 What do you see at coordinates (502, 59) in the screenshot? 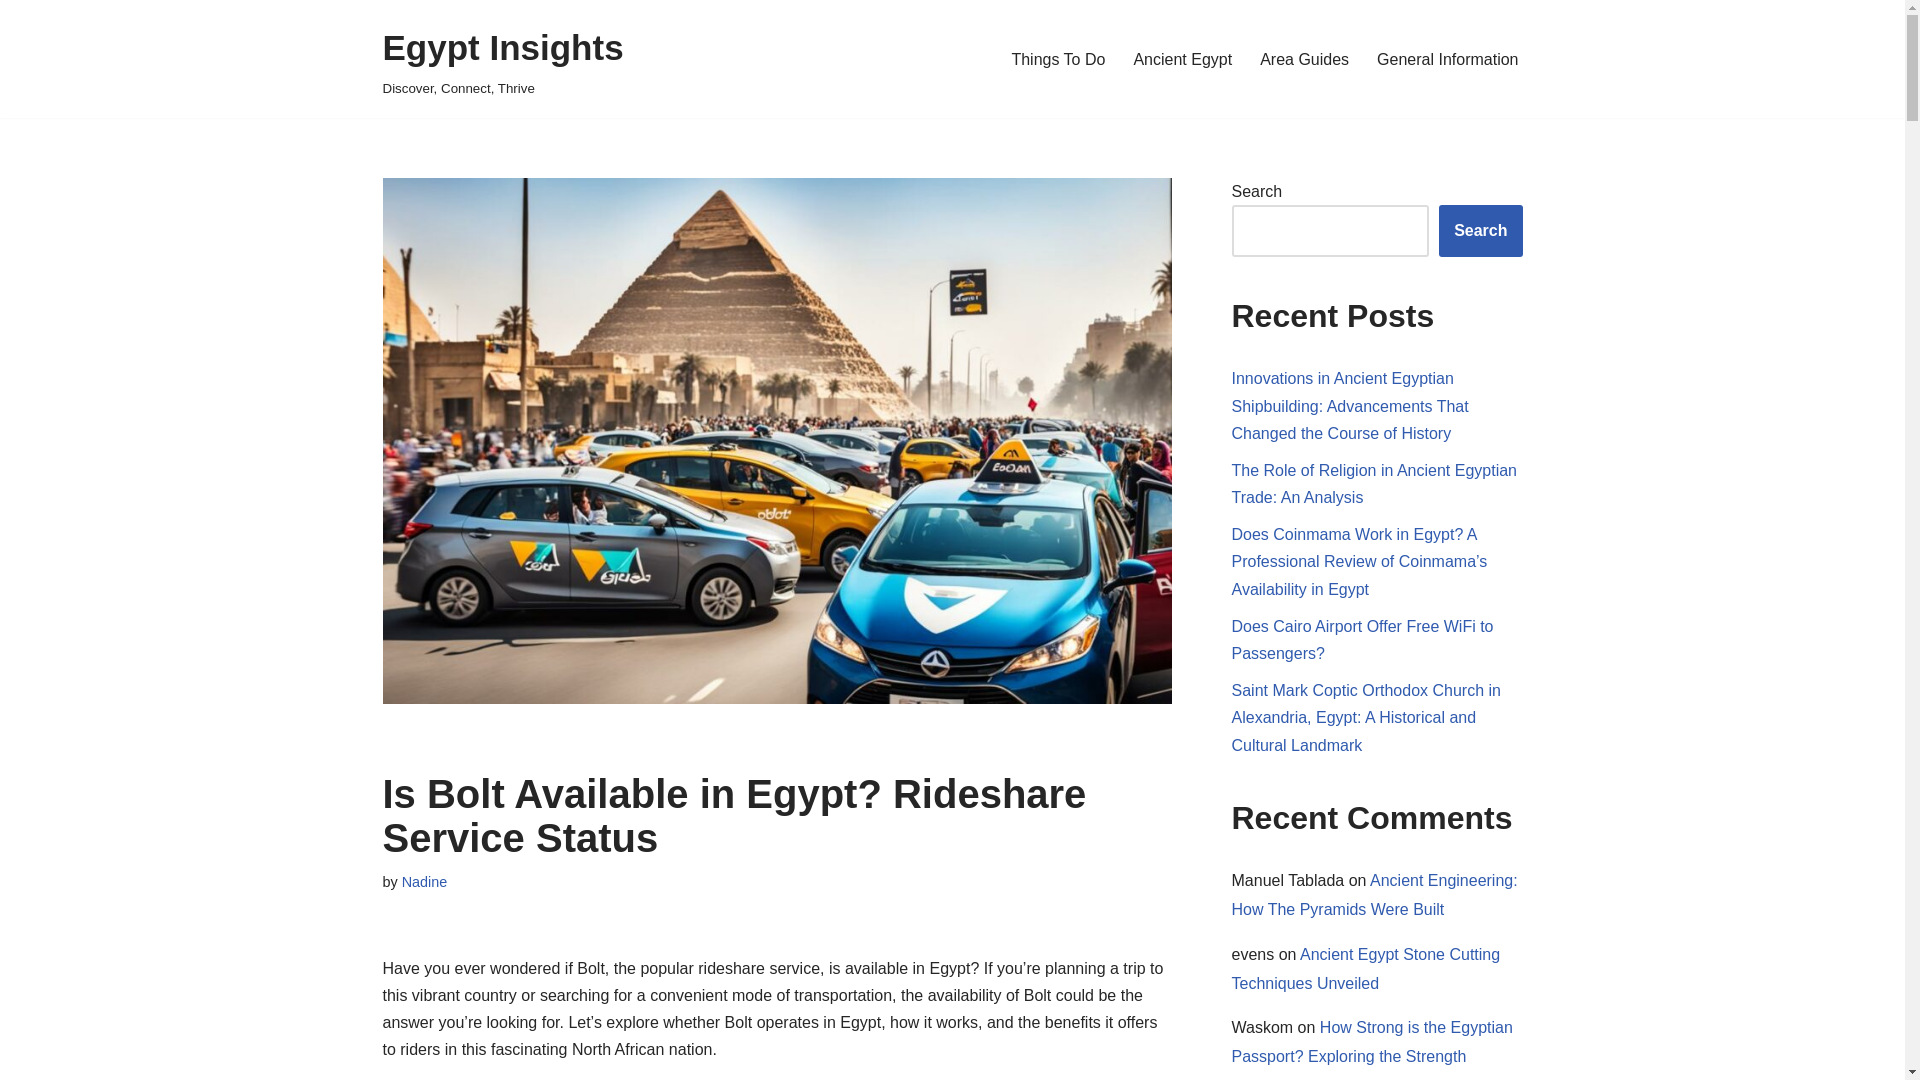
I see `Nadine` at bounding box center [502, 59].